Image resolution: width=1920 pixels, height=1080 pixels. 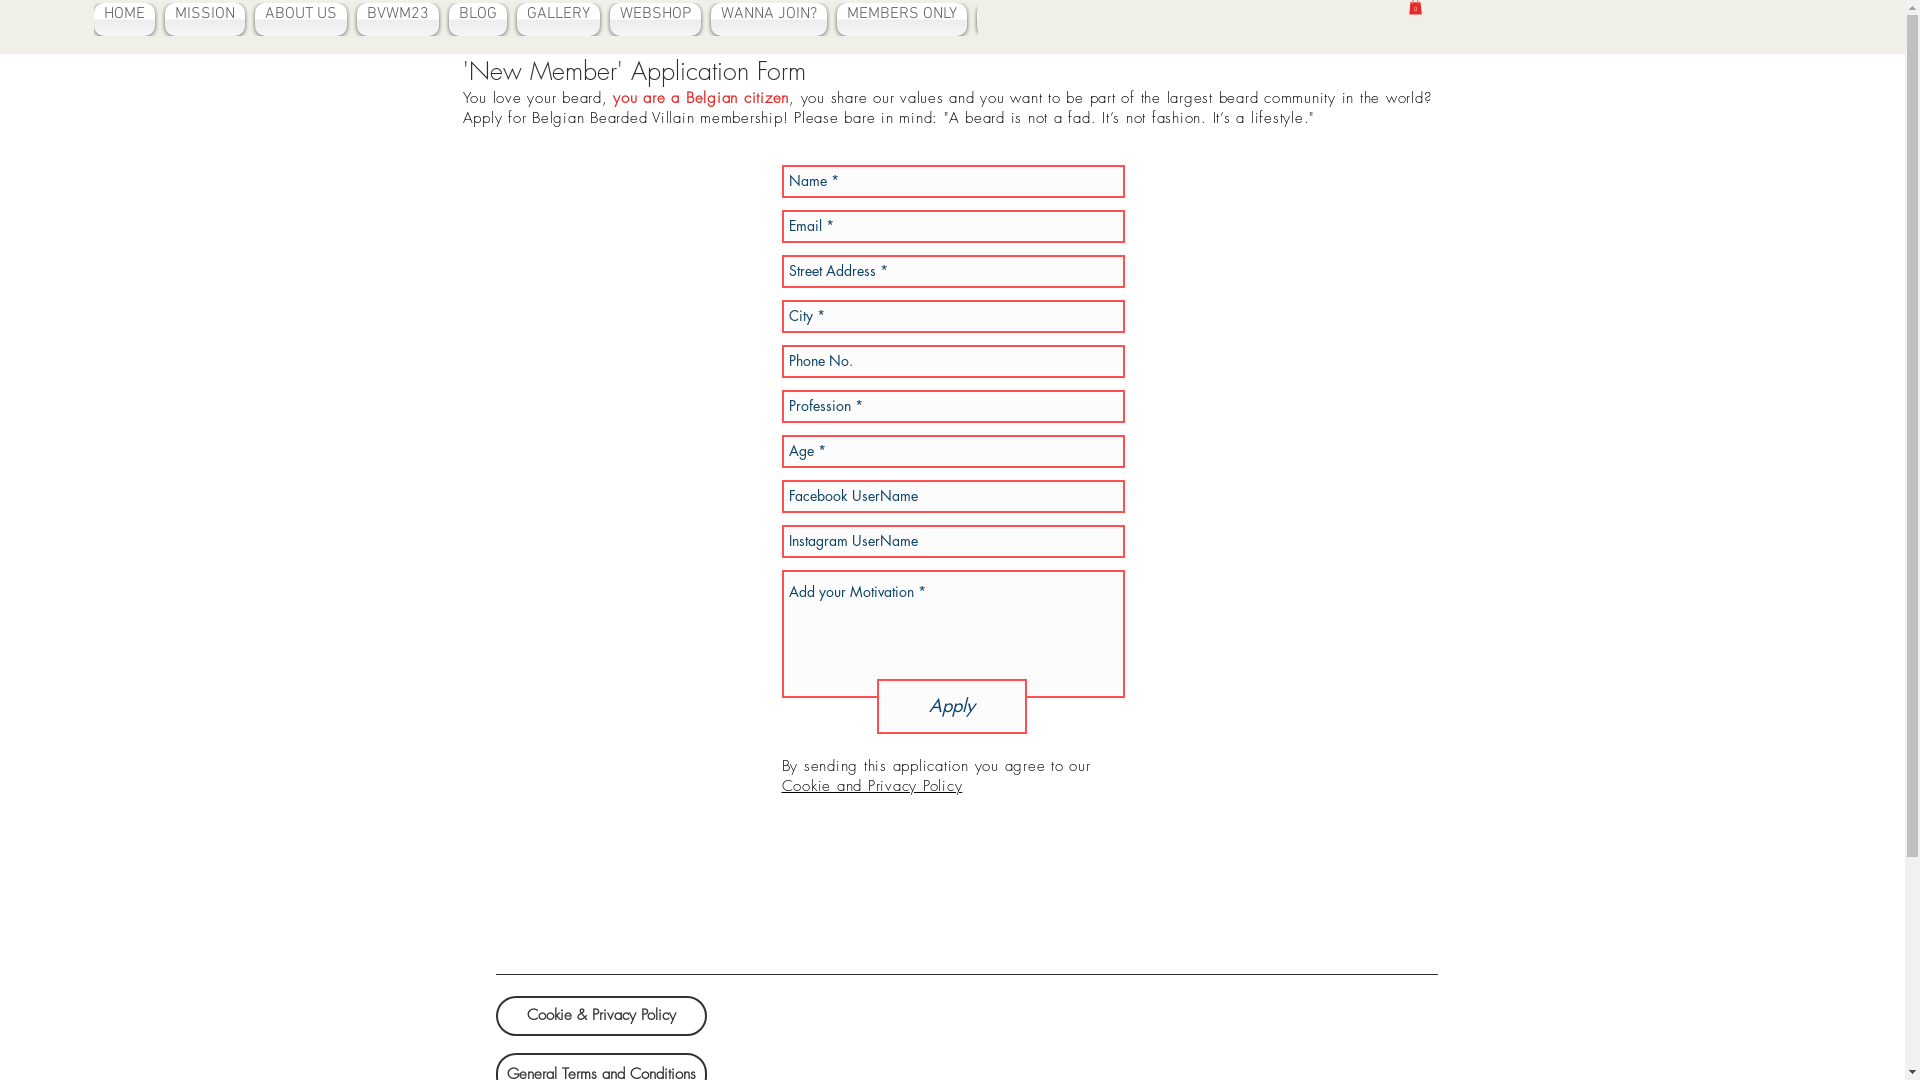 I want to click on Cookie and Privacy Policy, so click(x=872, y=786).